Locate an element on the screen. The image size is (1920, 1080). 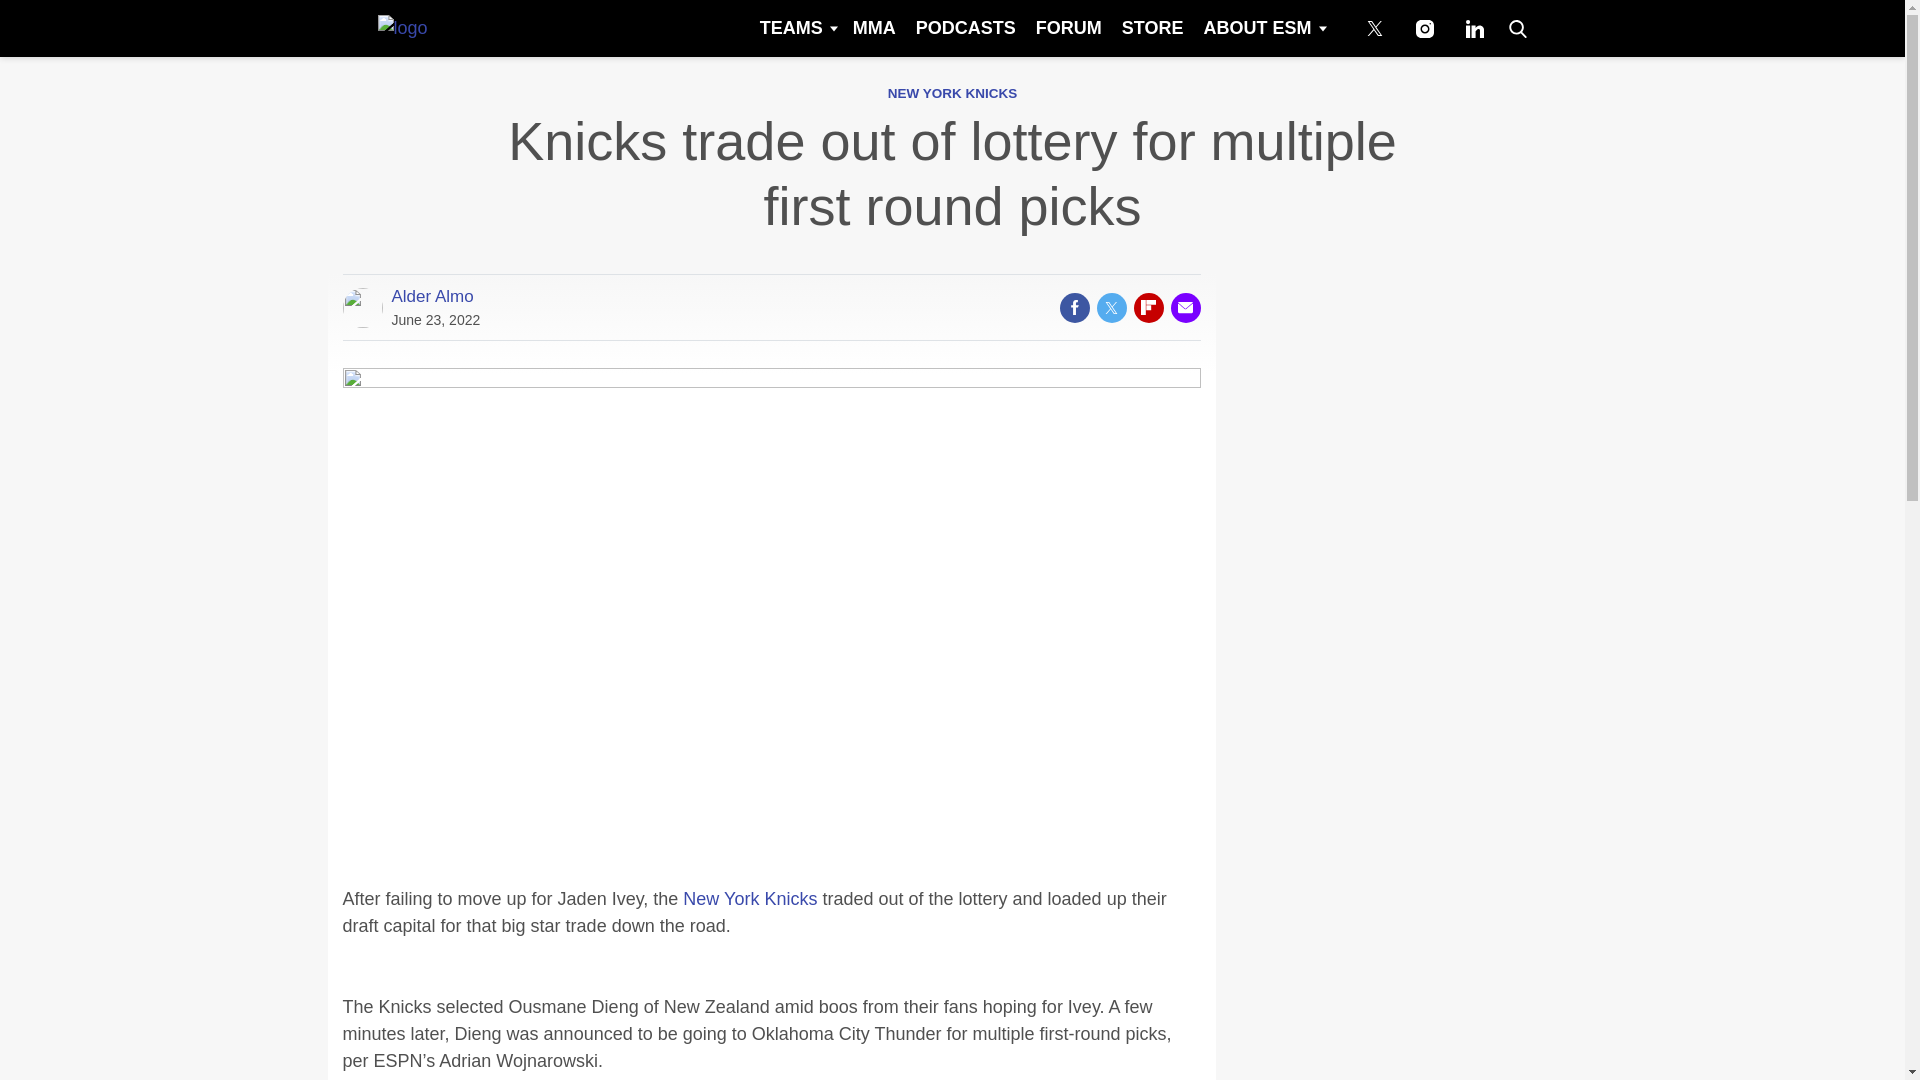
Posts by Alder Almo is located at coordinates (432, 296).